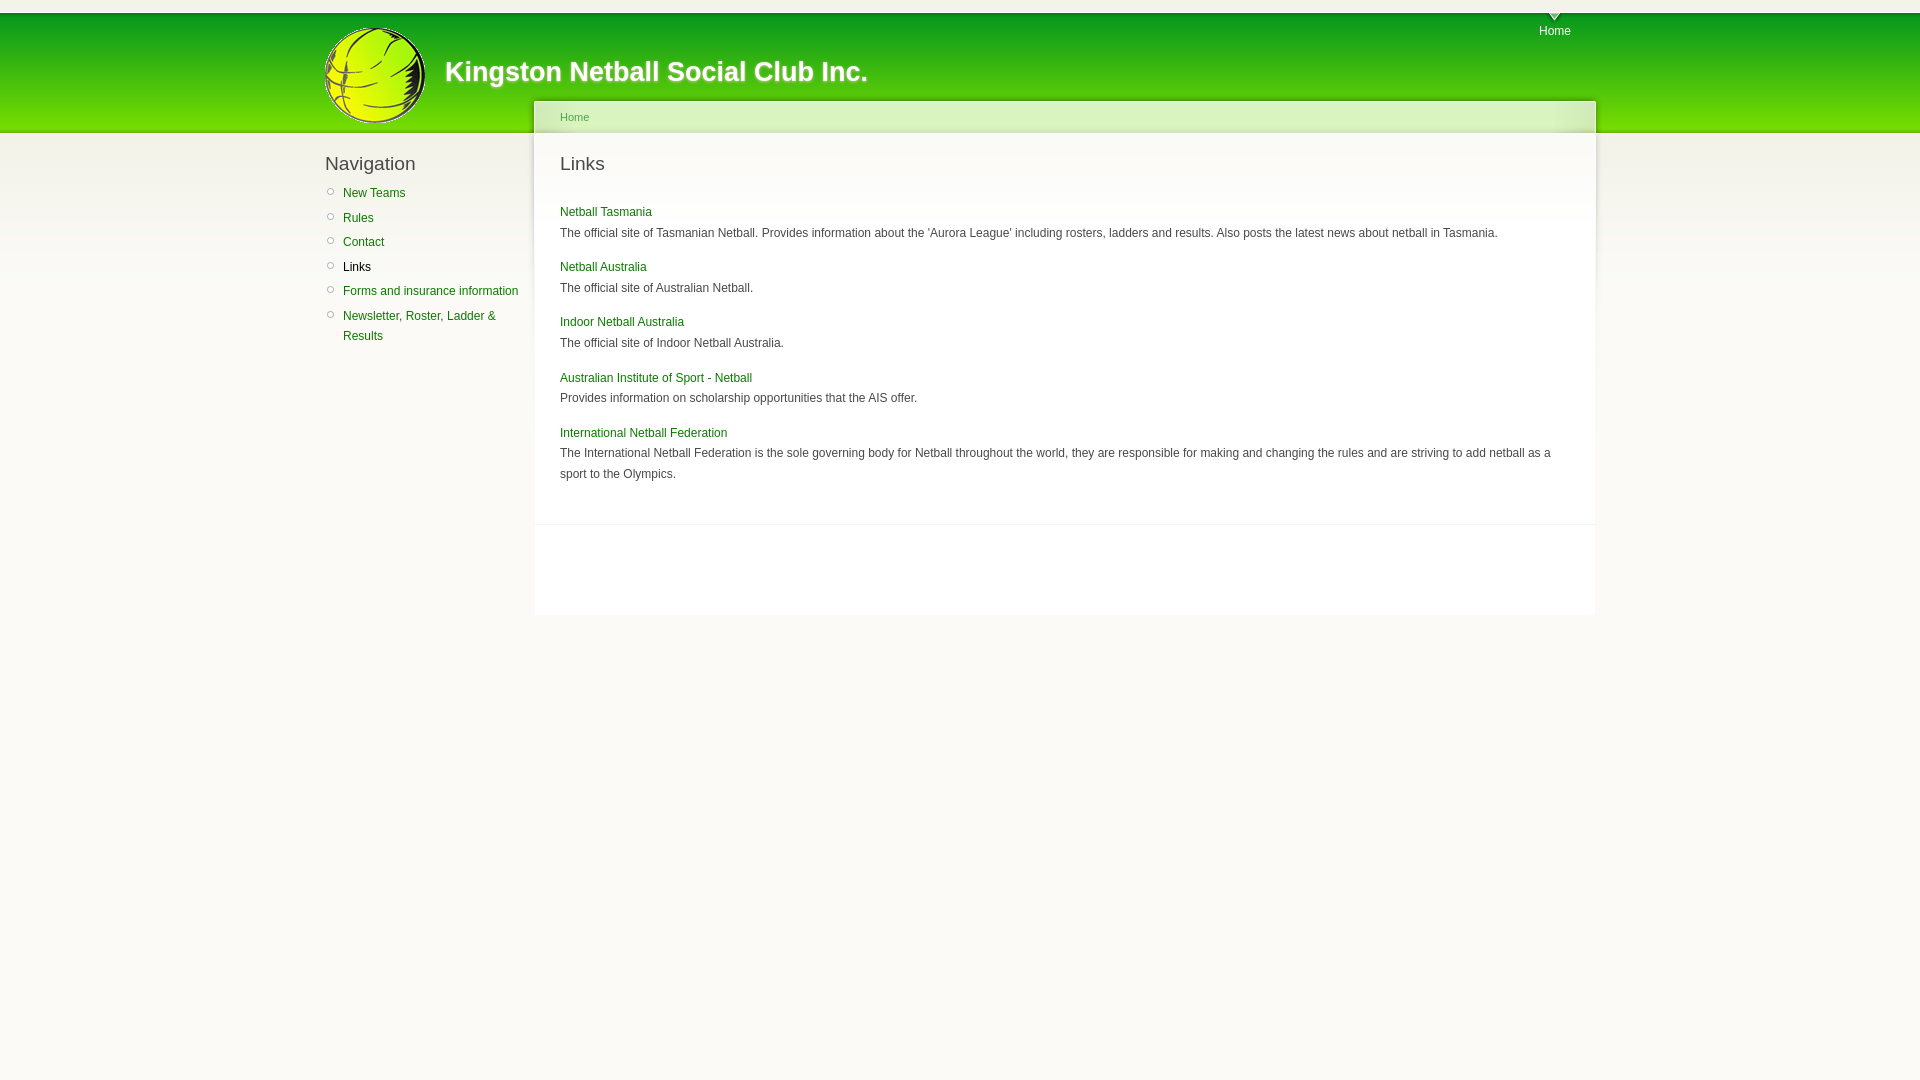  What do you see at coordinates (656, 72) in the screenshot?
I see `Kingston Netball Social Club Inc.` at bounding box center [656, 72].